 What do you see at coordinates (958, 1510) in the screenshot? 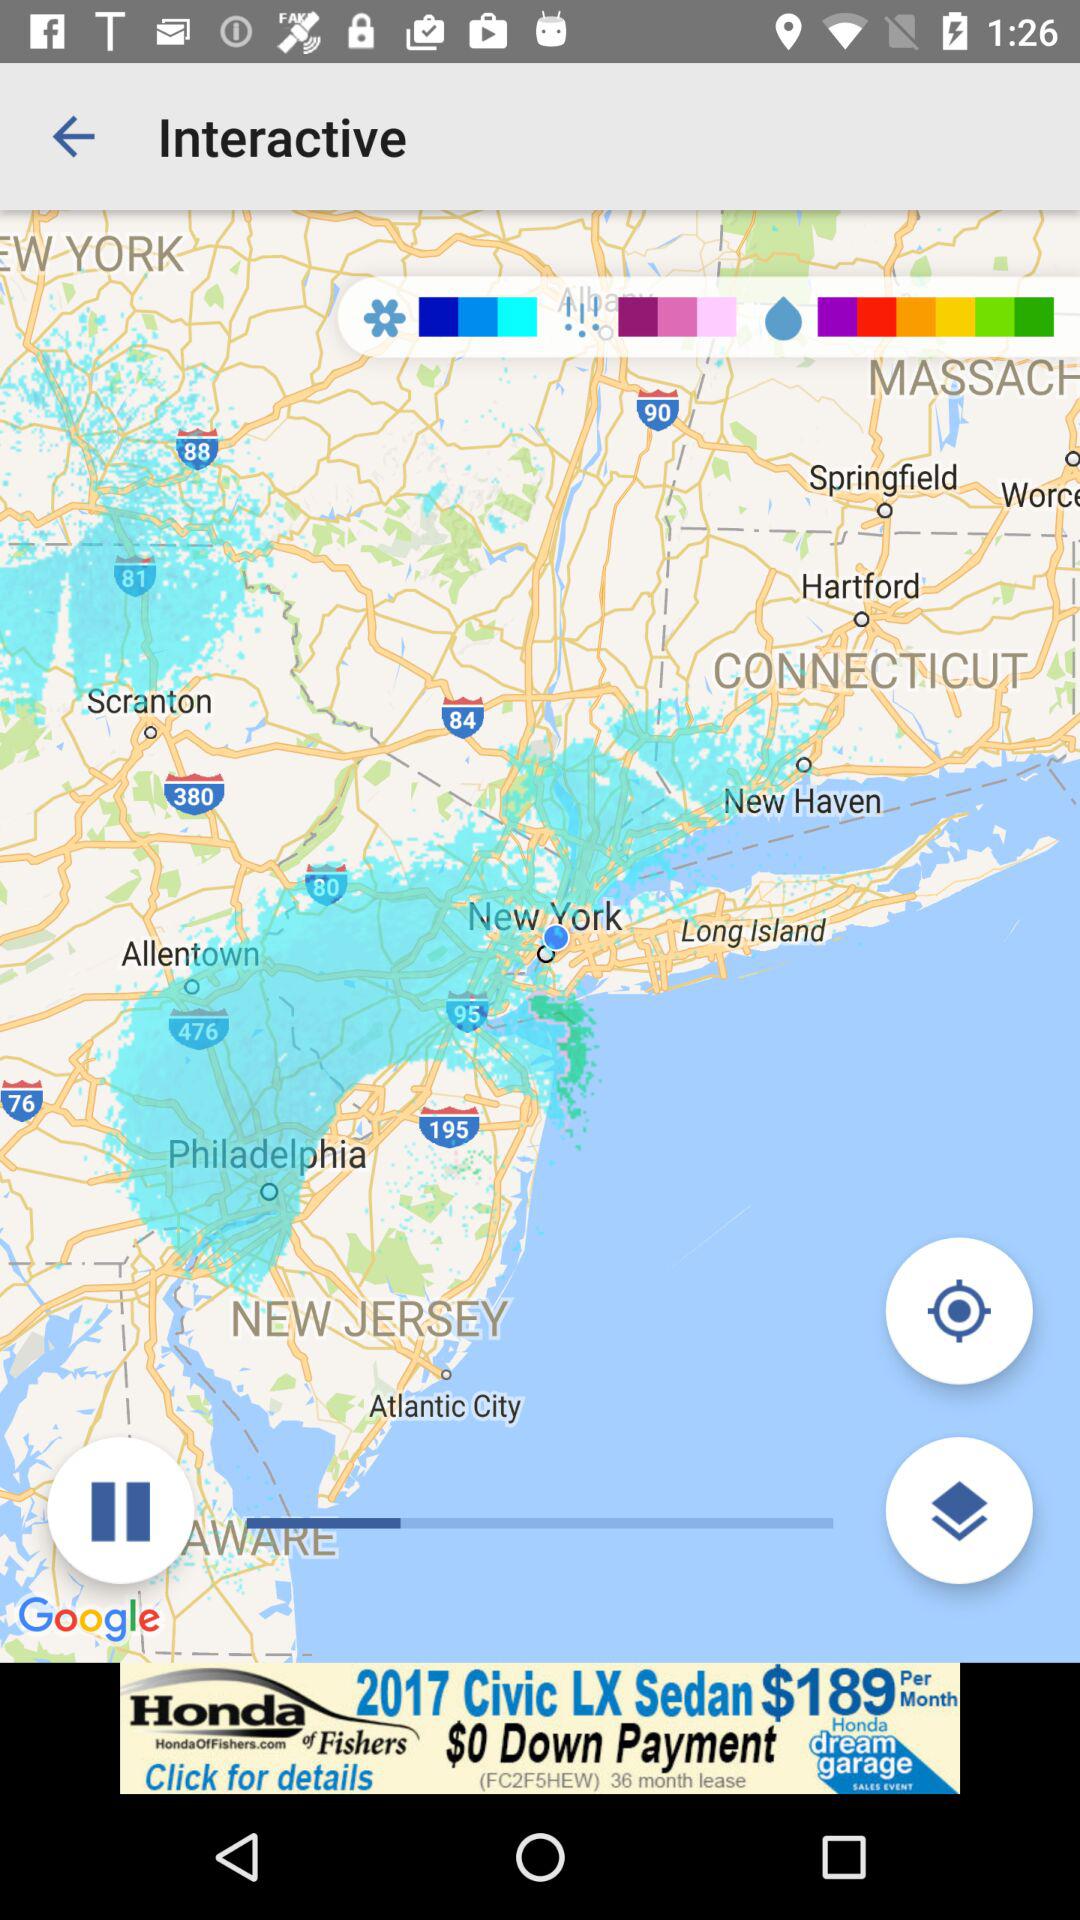
I see `change zoom level` at bounding box center [958, 1510].